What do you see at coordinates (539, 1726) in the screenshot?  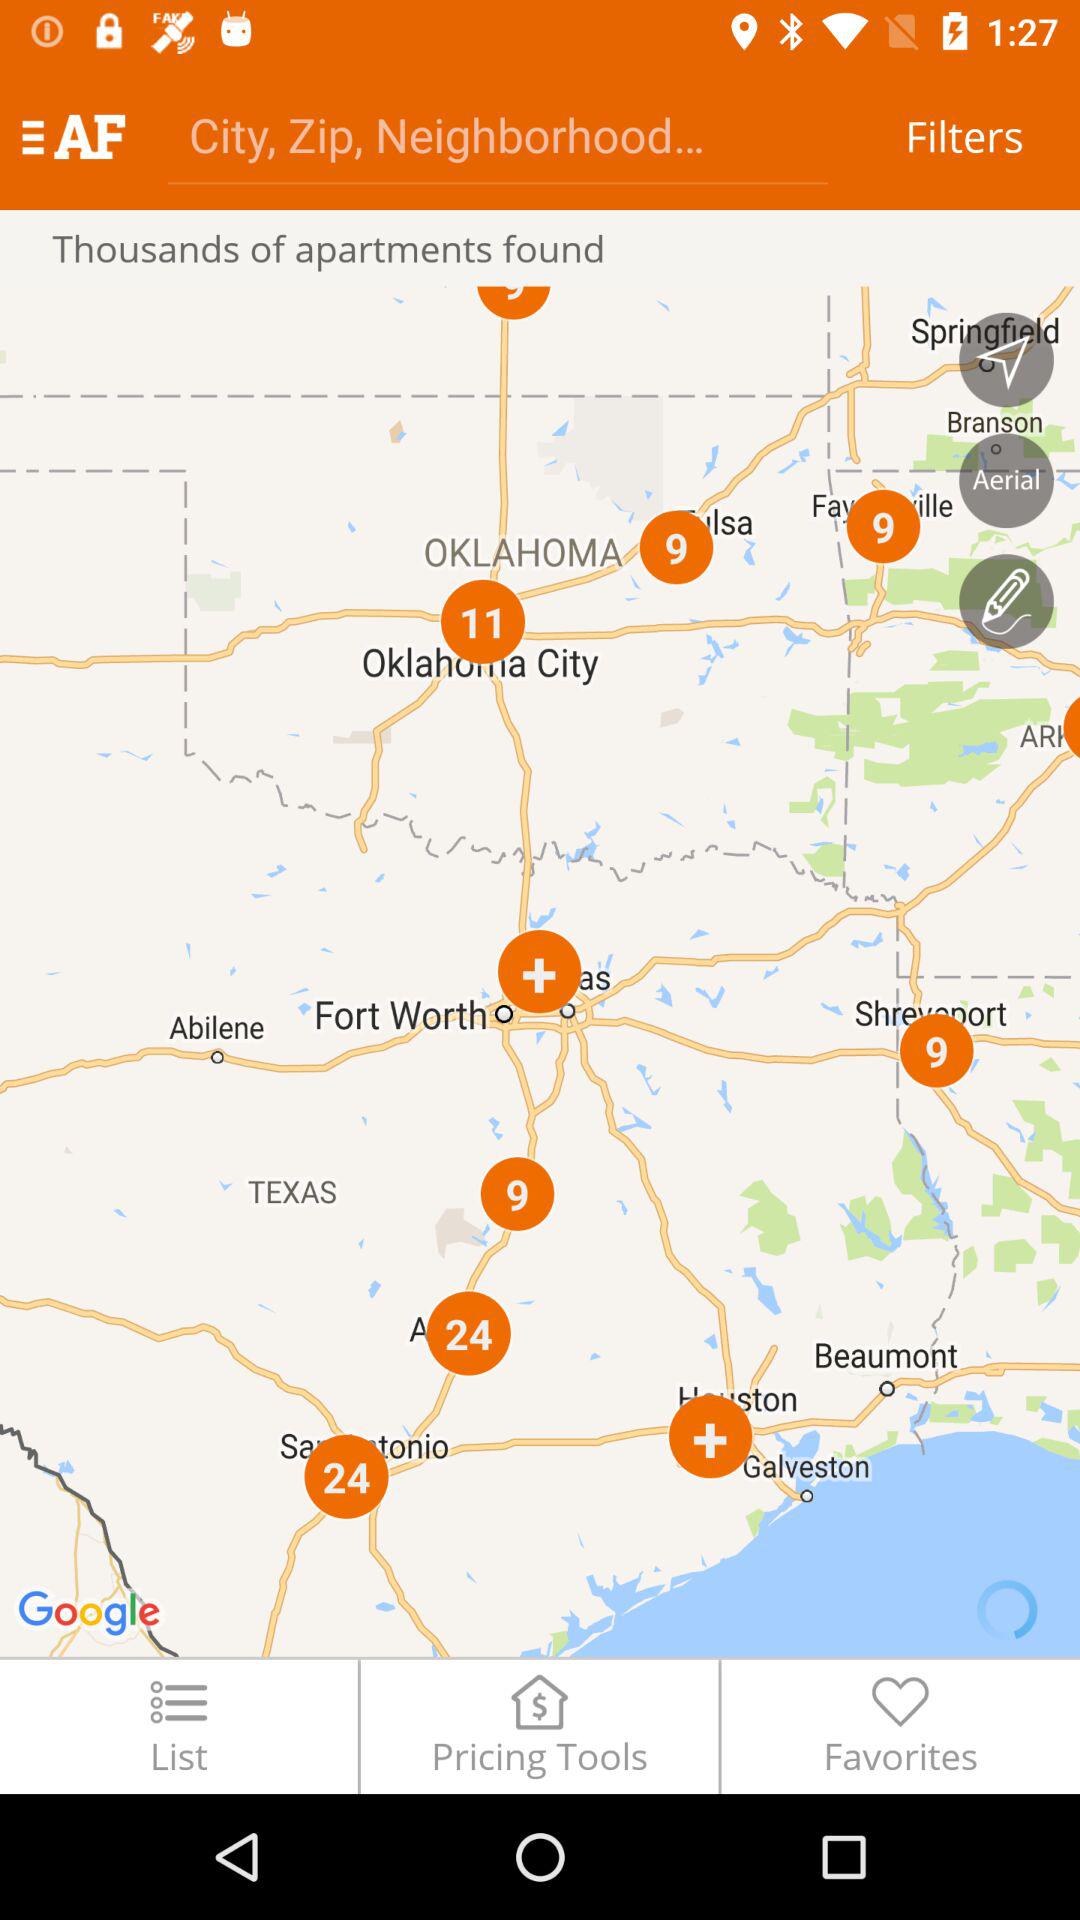 I see `choose the icon to the left of favorites icon` at bounding box center [539, 1726].